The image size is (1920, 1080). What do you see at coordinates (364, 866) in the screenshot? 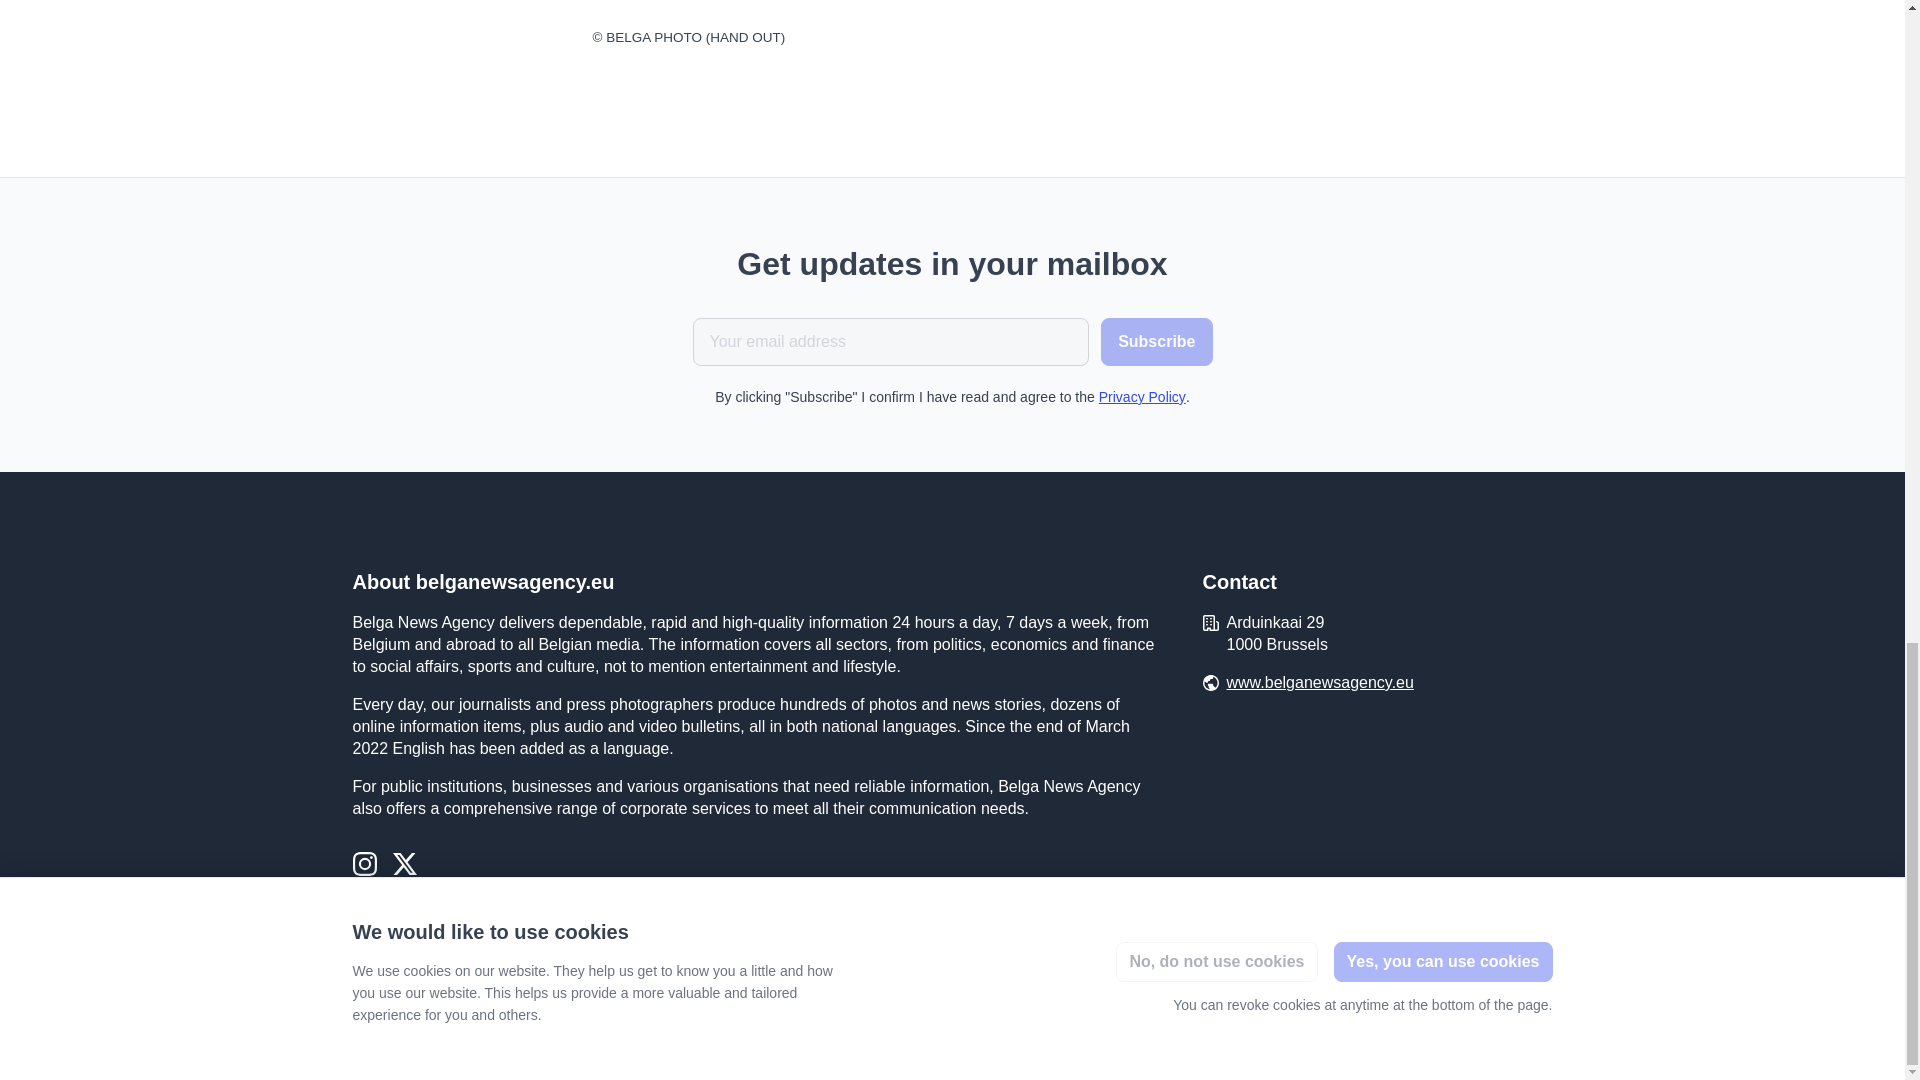
I see `Instagram` at bounding box center [364, 866].